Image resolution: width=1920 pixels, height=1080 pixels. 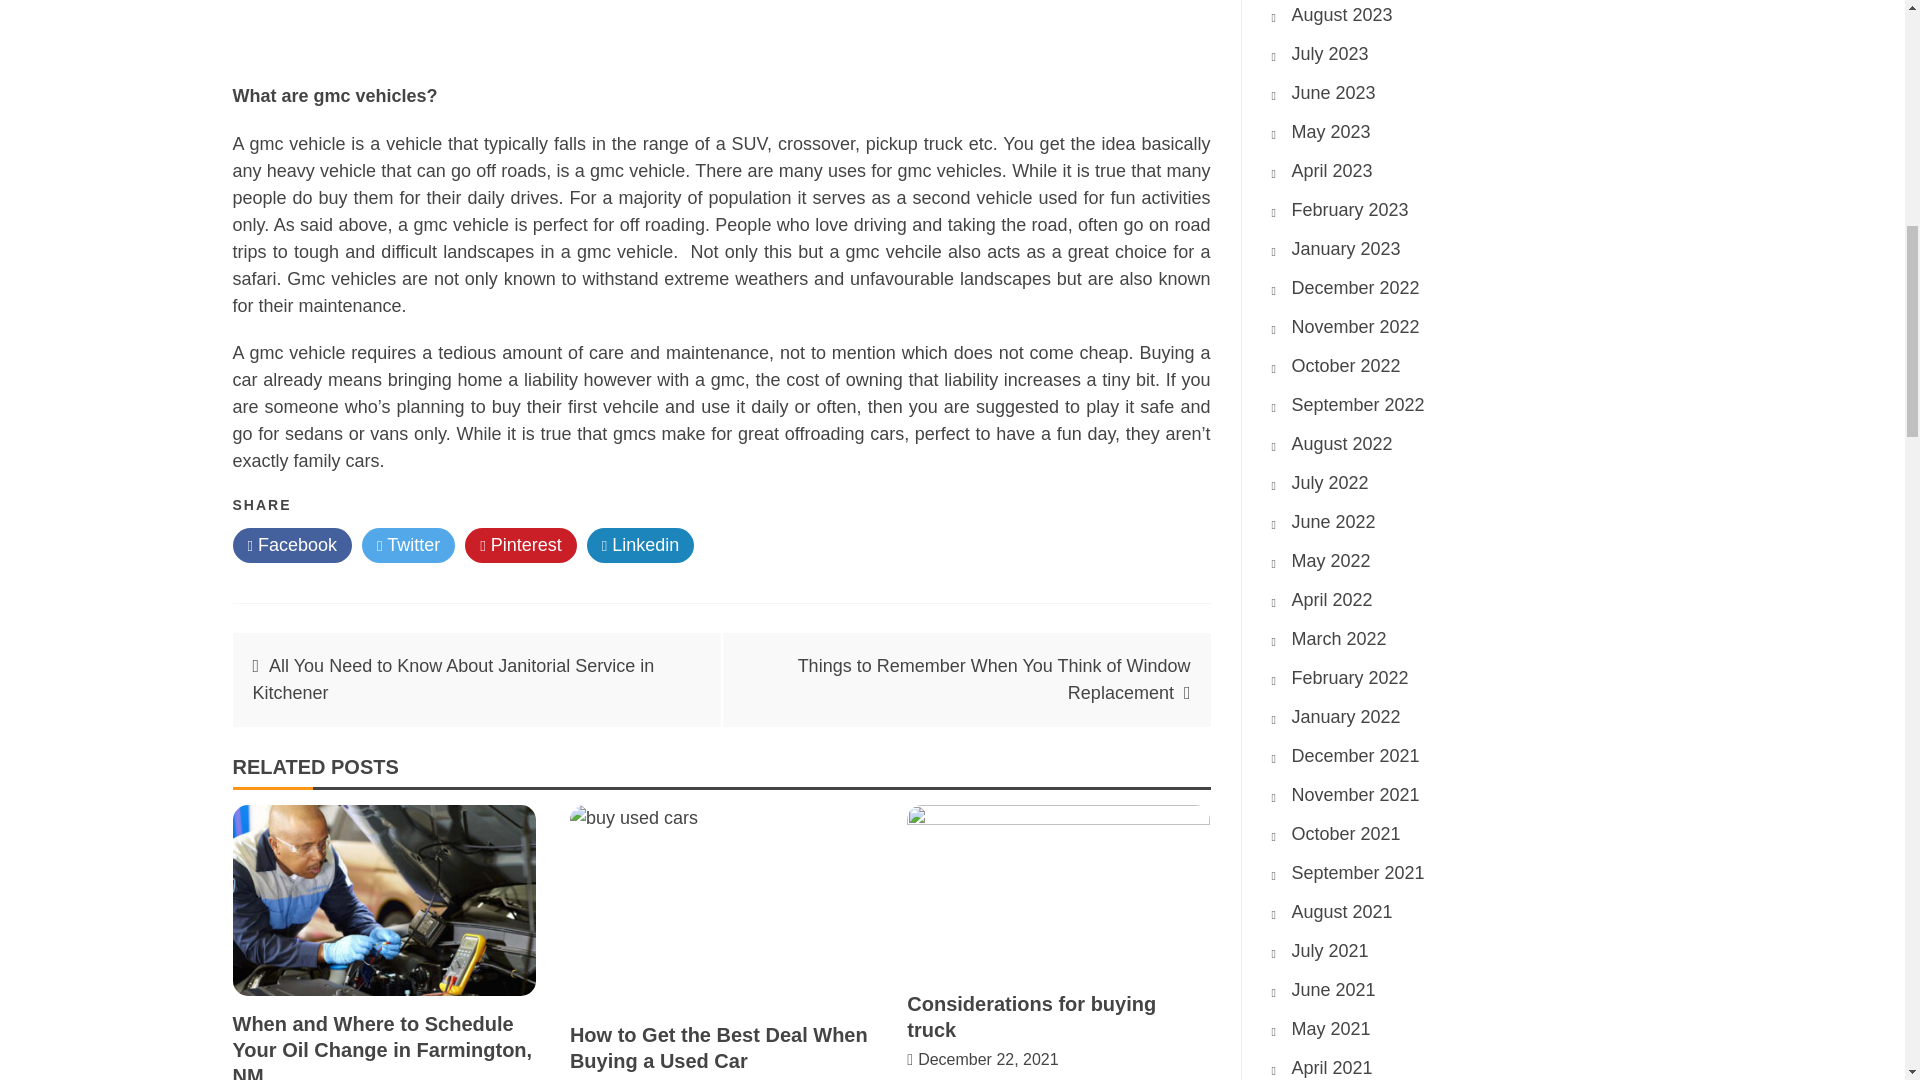 I want to click on How to Get the Best Deal When Buying a Used Car, so click(x=718, y=1048).